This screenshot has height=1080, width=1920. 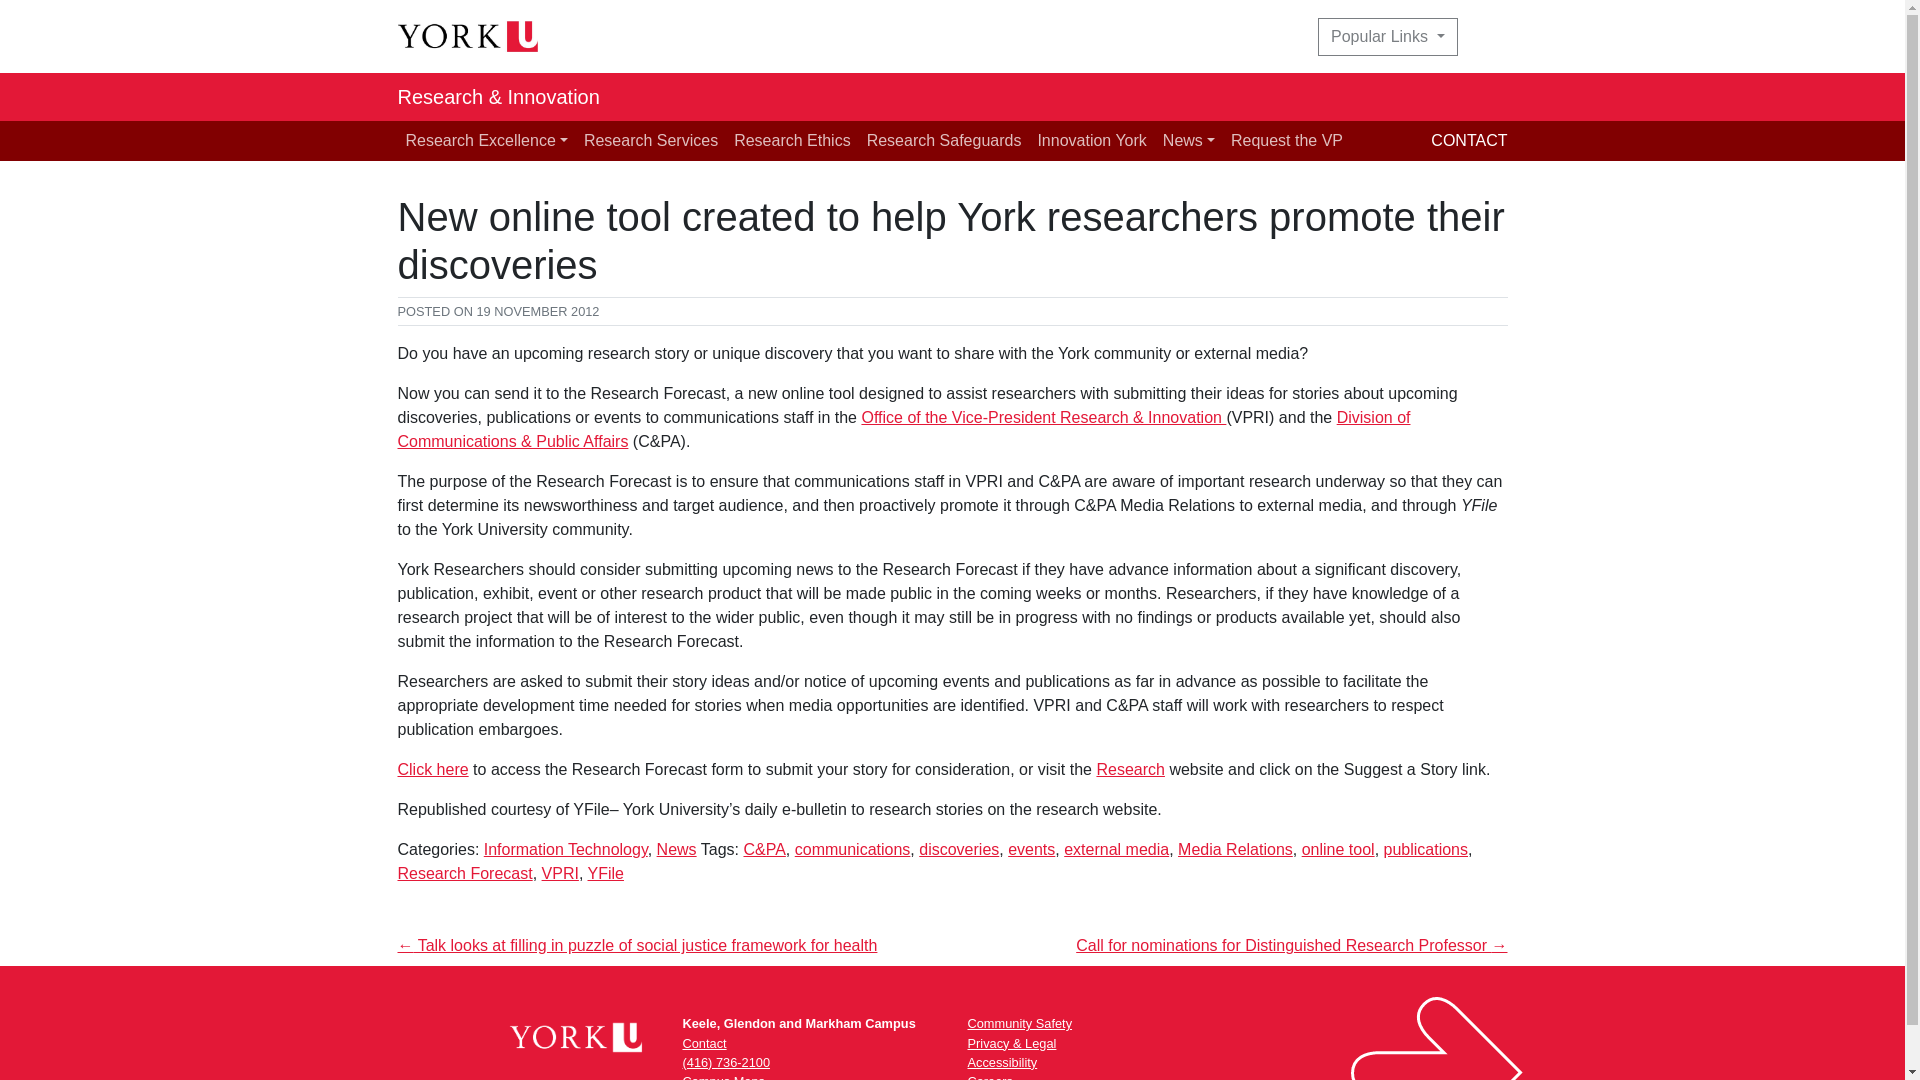 What do you see at coordinates (1494, 37) in the screenshot?
I see `Search` at bounding box center [1494, 37].